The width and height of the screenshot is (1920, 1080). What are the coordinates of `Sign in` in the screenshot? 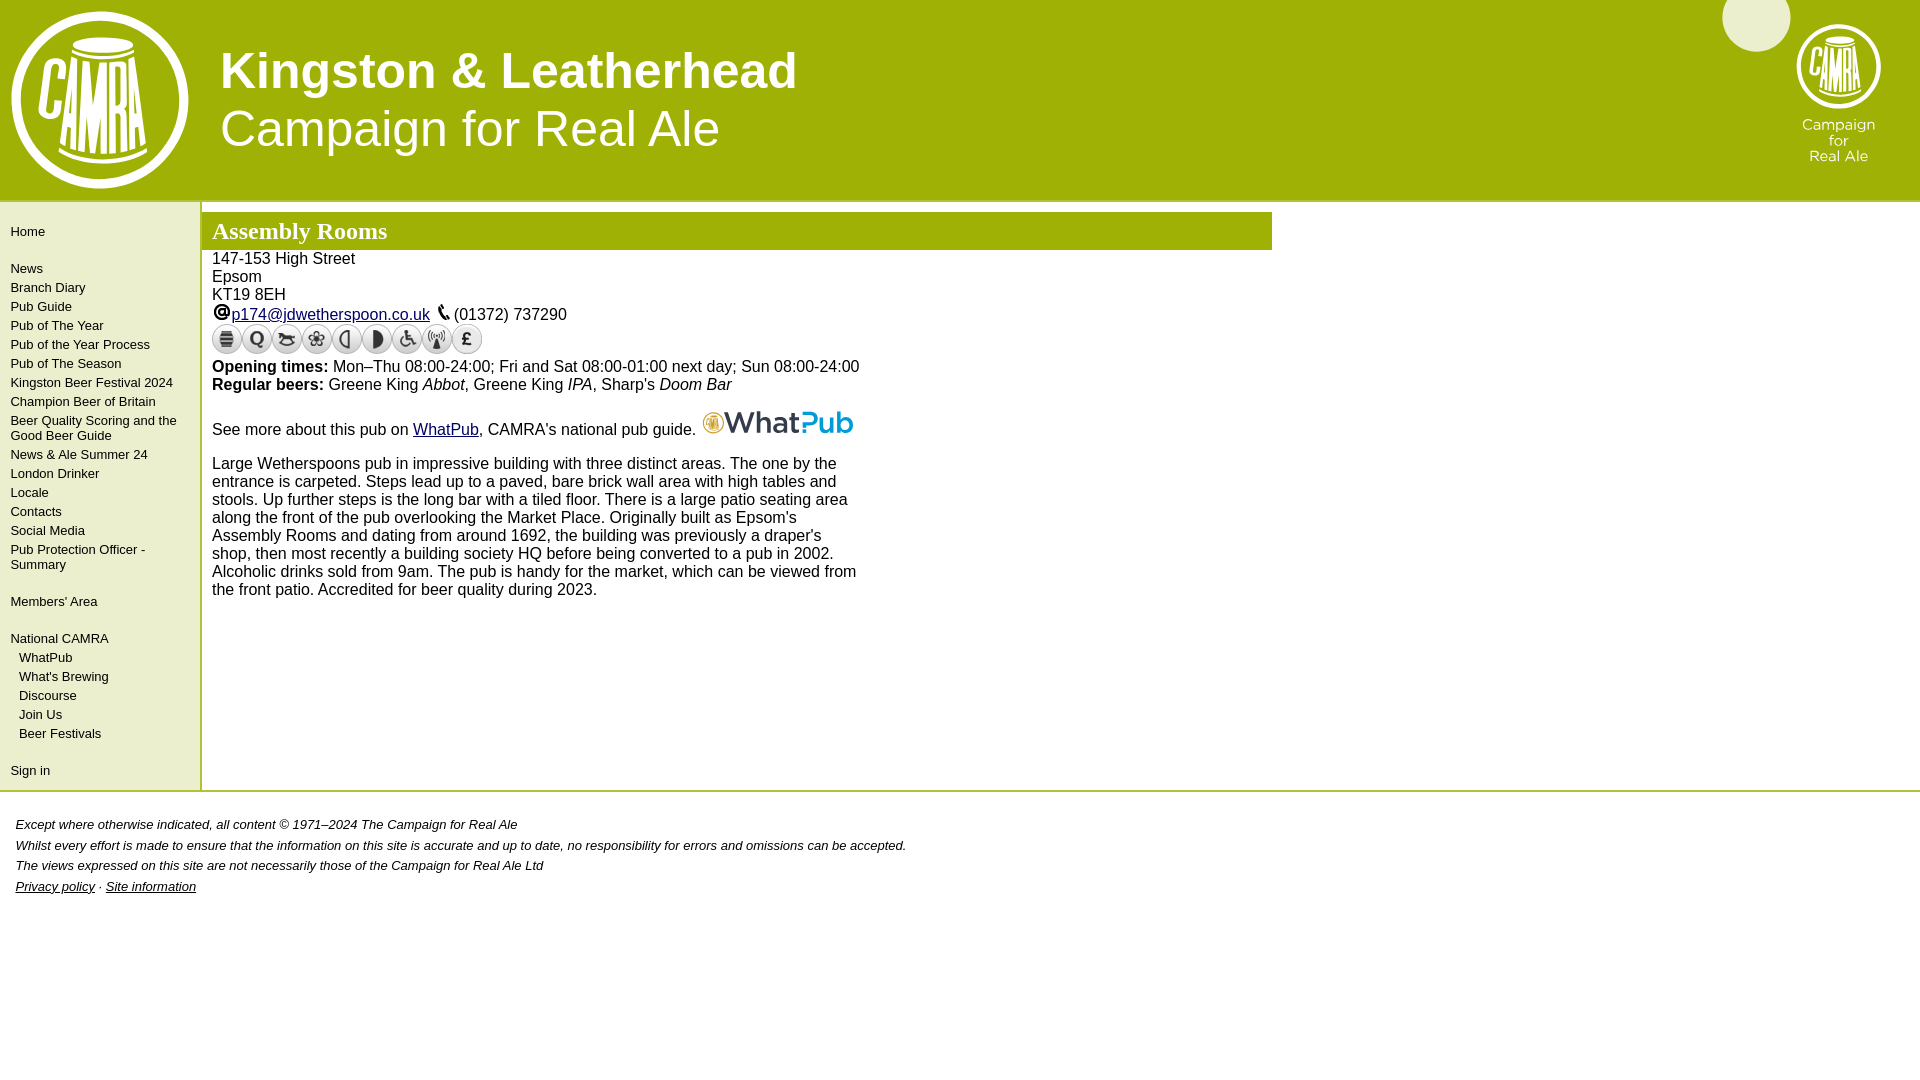 It's located at (98, 770).